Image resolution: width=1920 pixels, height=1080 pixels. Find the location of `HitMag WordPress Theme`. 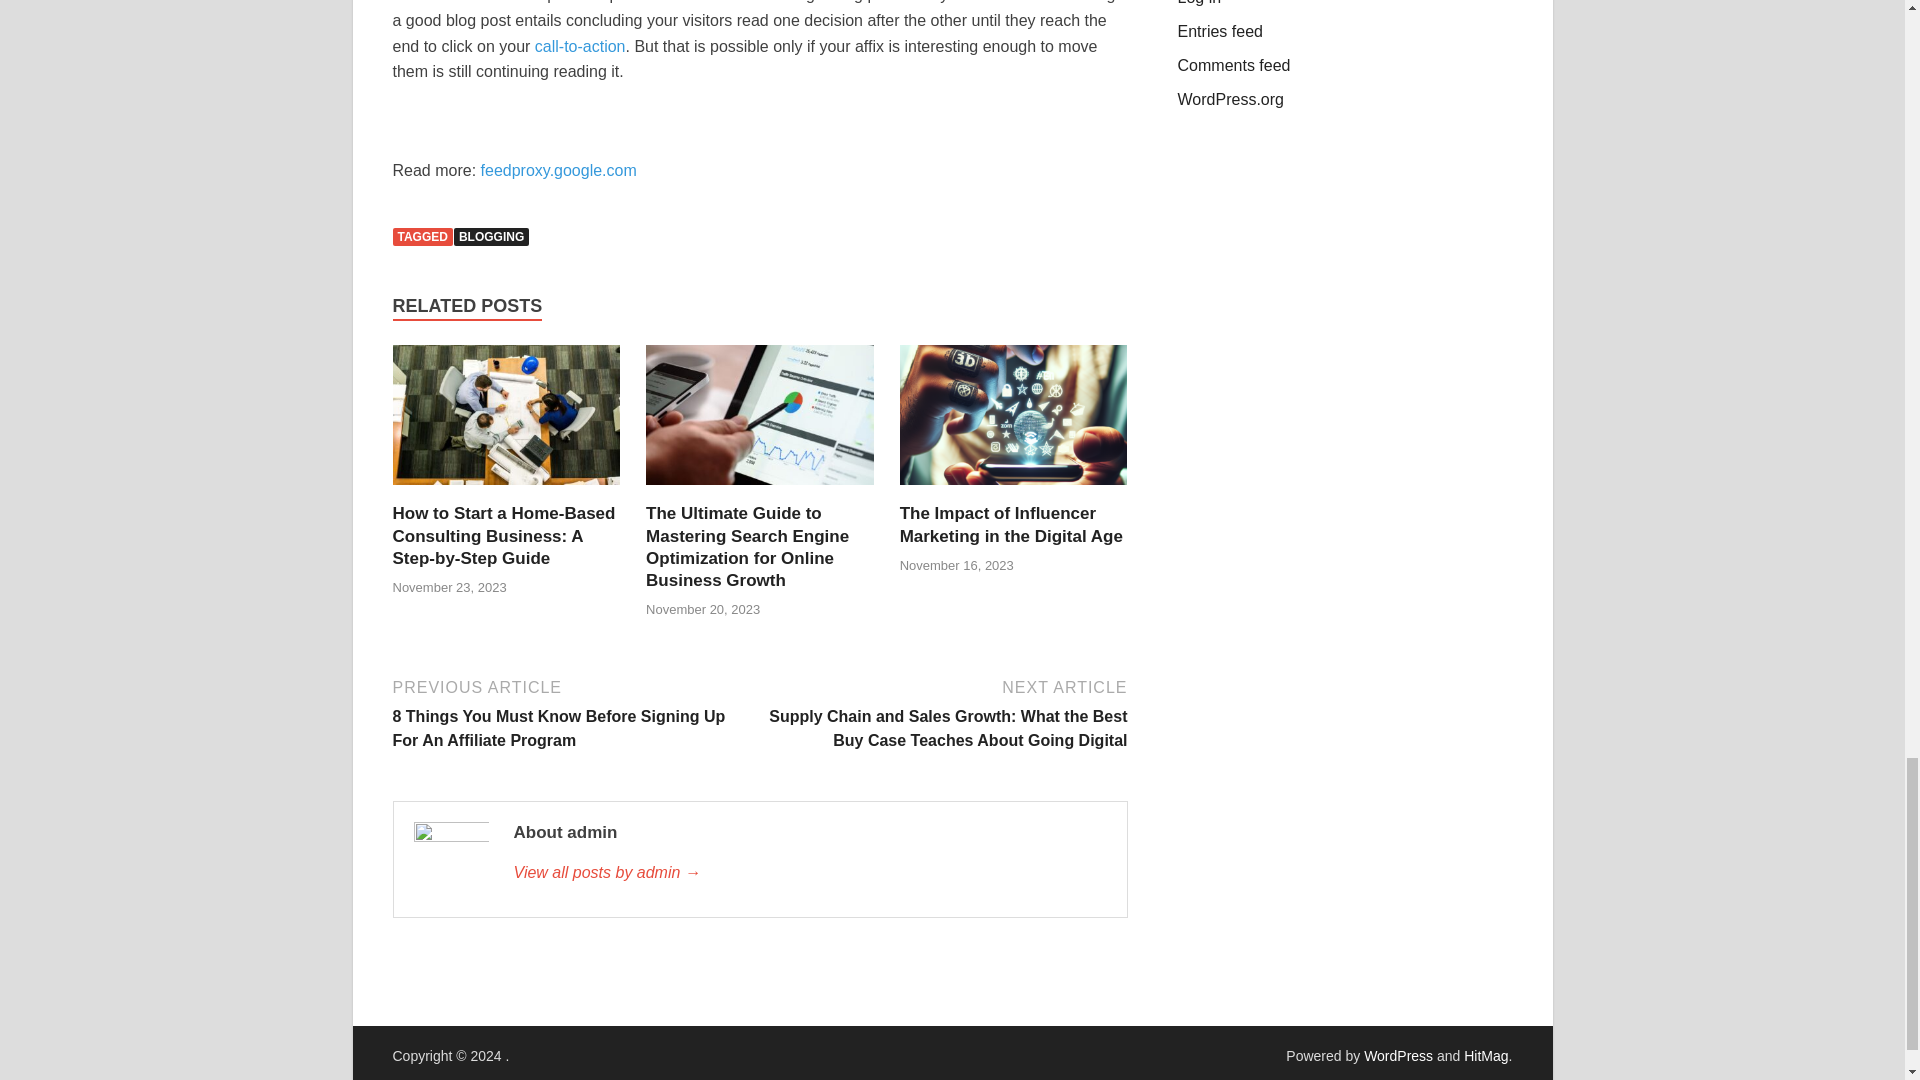

HitMag WordPress Theme is located at coordinates (1485, 1055).